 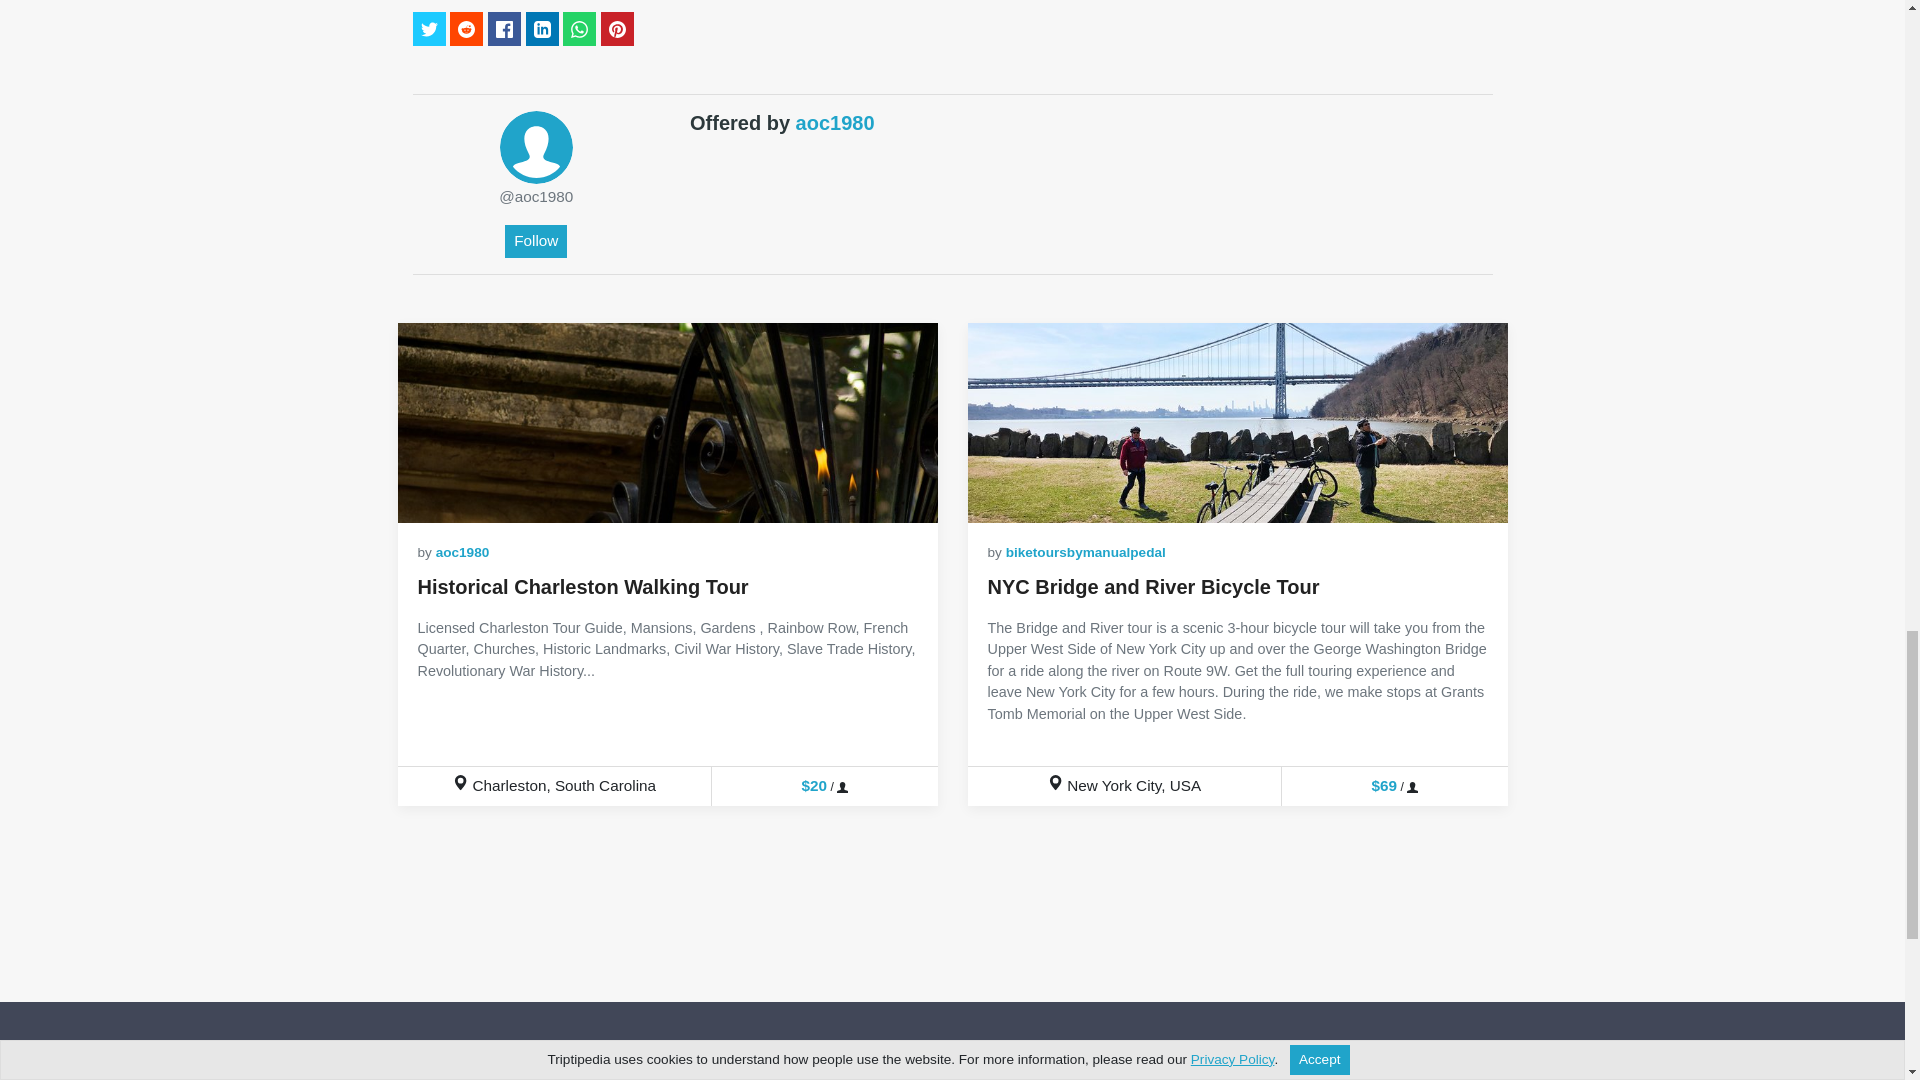 I want to click on NYC Bridge and River Bicycle Tour, so click(x=1154, y=586).